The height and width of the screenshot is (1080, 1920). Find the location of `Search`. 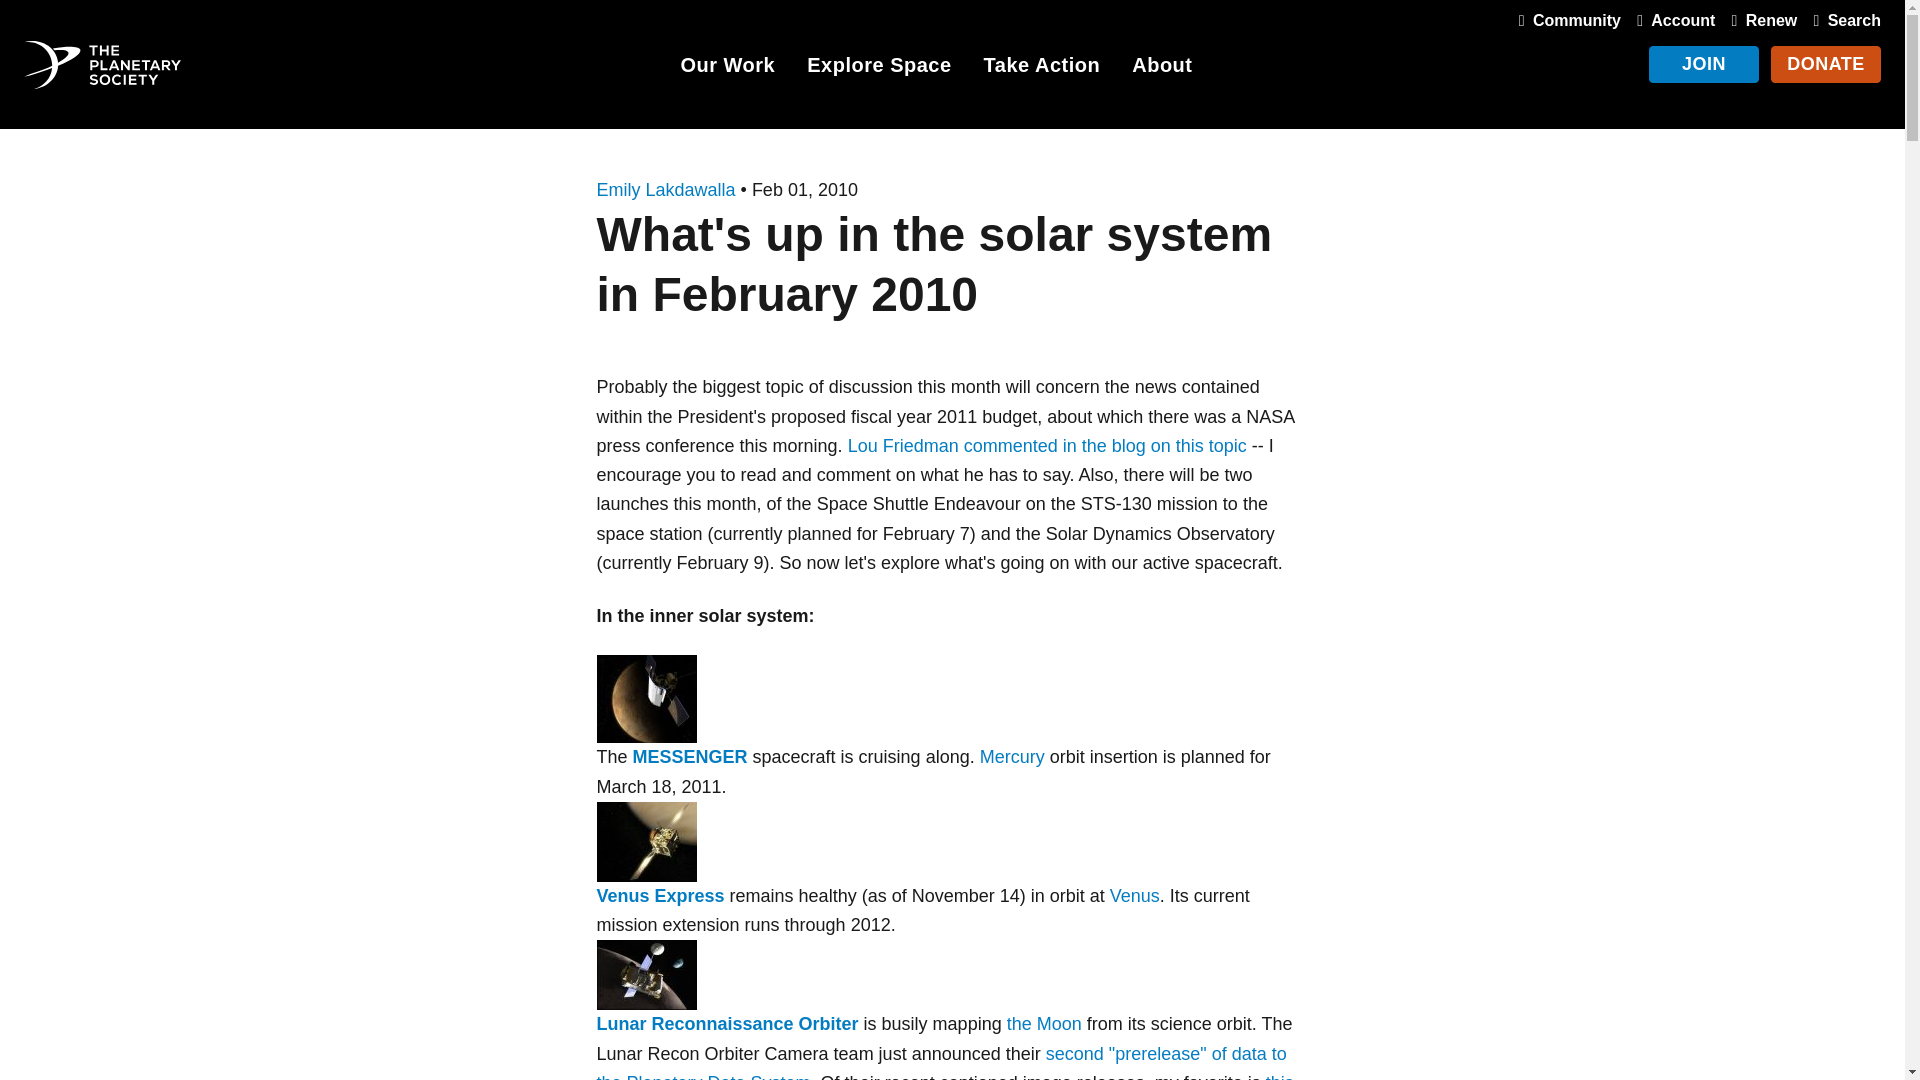

Search is located at coordinates (1842, 20).